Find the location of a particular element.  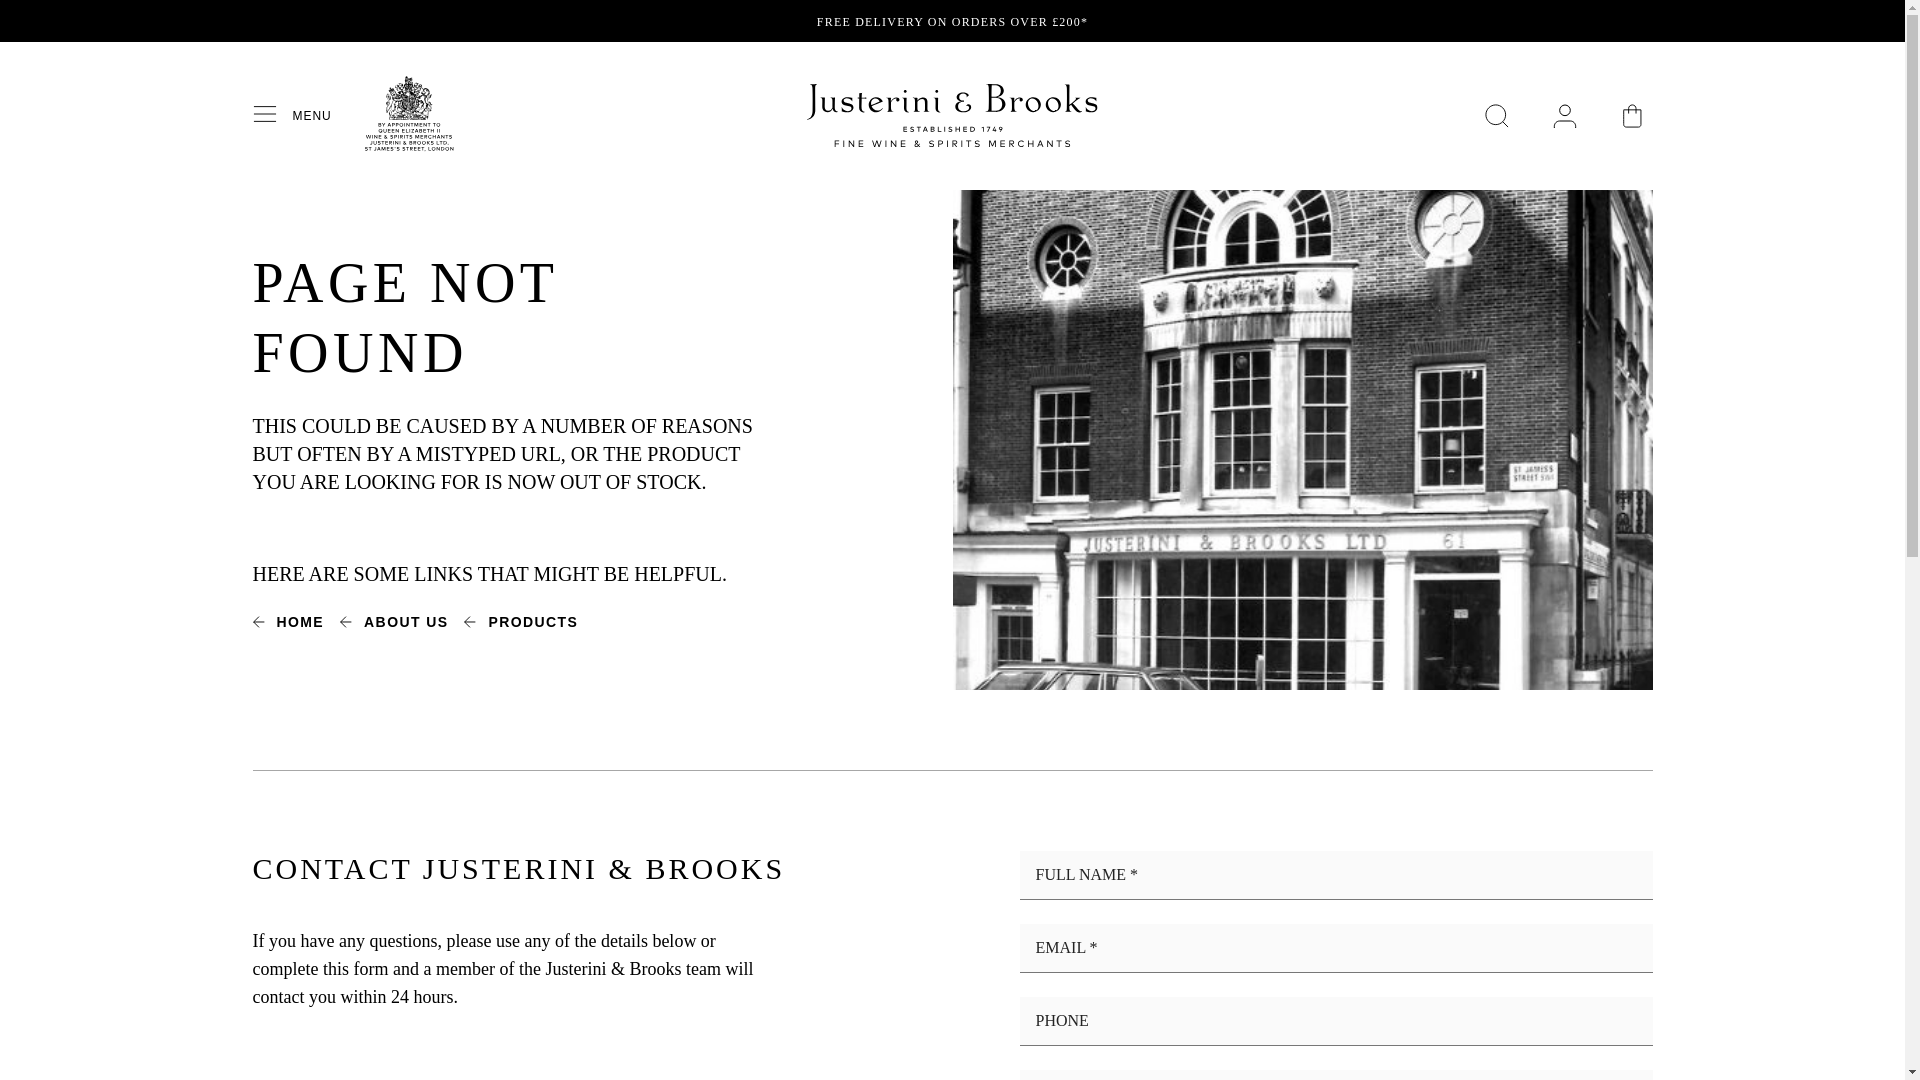

Search is located at coordinates (1496, 116).